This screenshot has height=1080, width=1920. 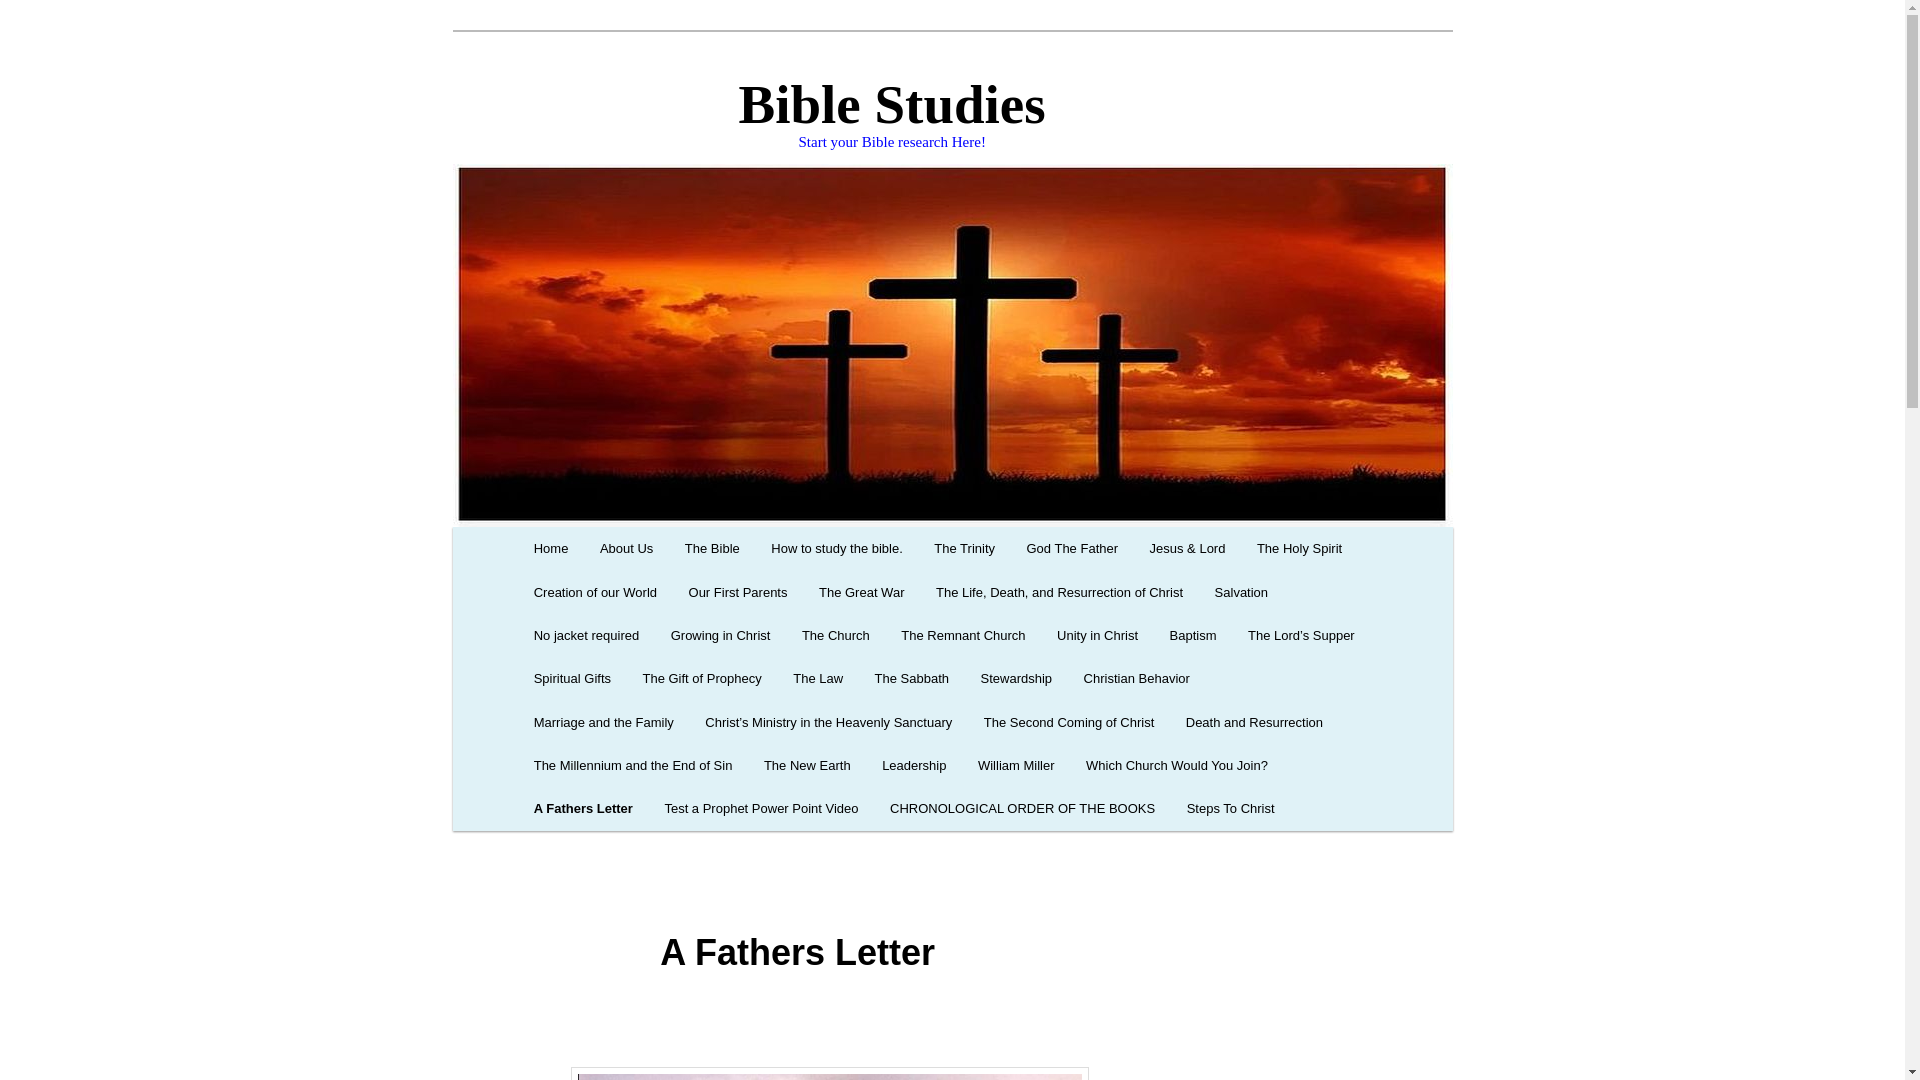 What do you see at coordinates (818, 678) in the screenshot?
I see `The Law` at bounding box center [818, 678].